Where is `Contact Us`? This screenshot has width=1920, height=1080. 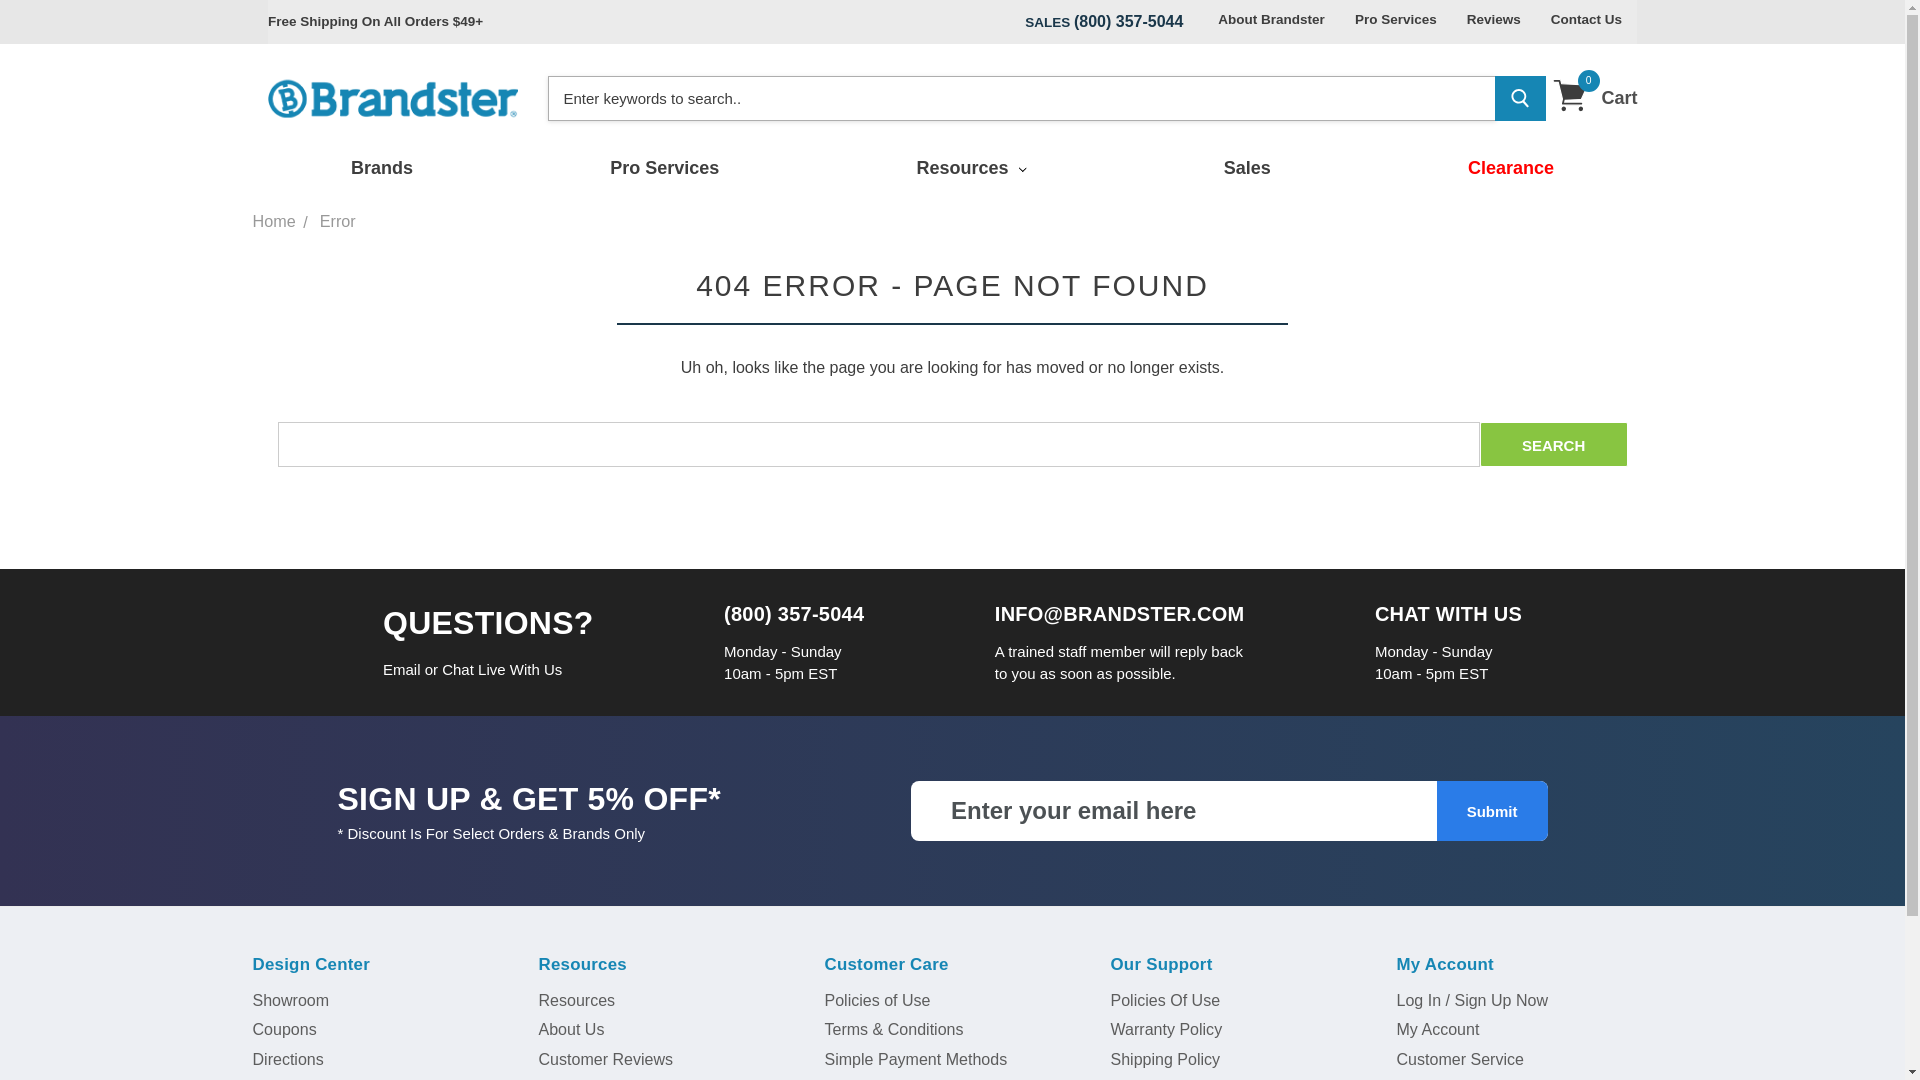 Contact Us is located at coordinates (1586, 21).